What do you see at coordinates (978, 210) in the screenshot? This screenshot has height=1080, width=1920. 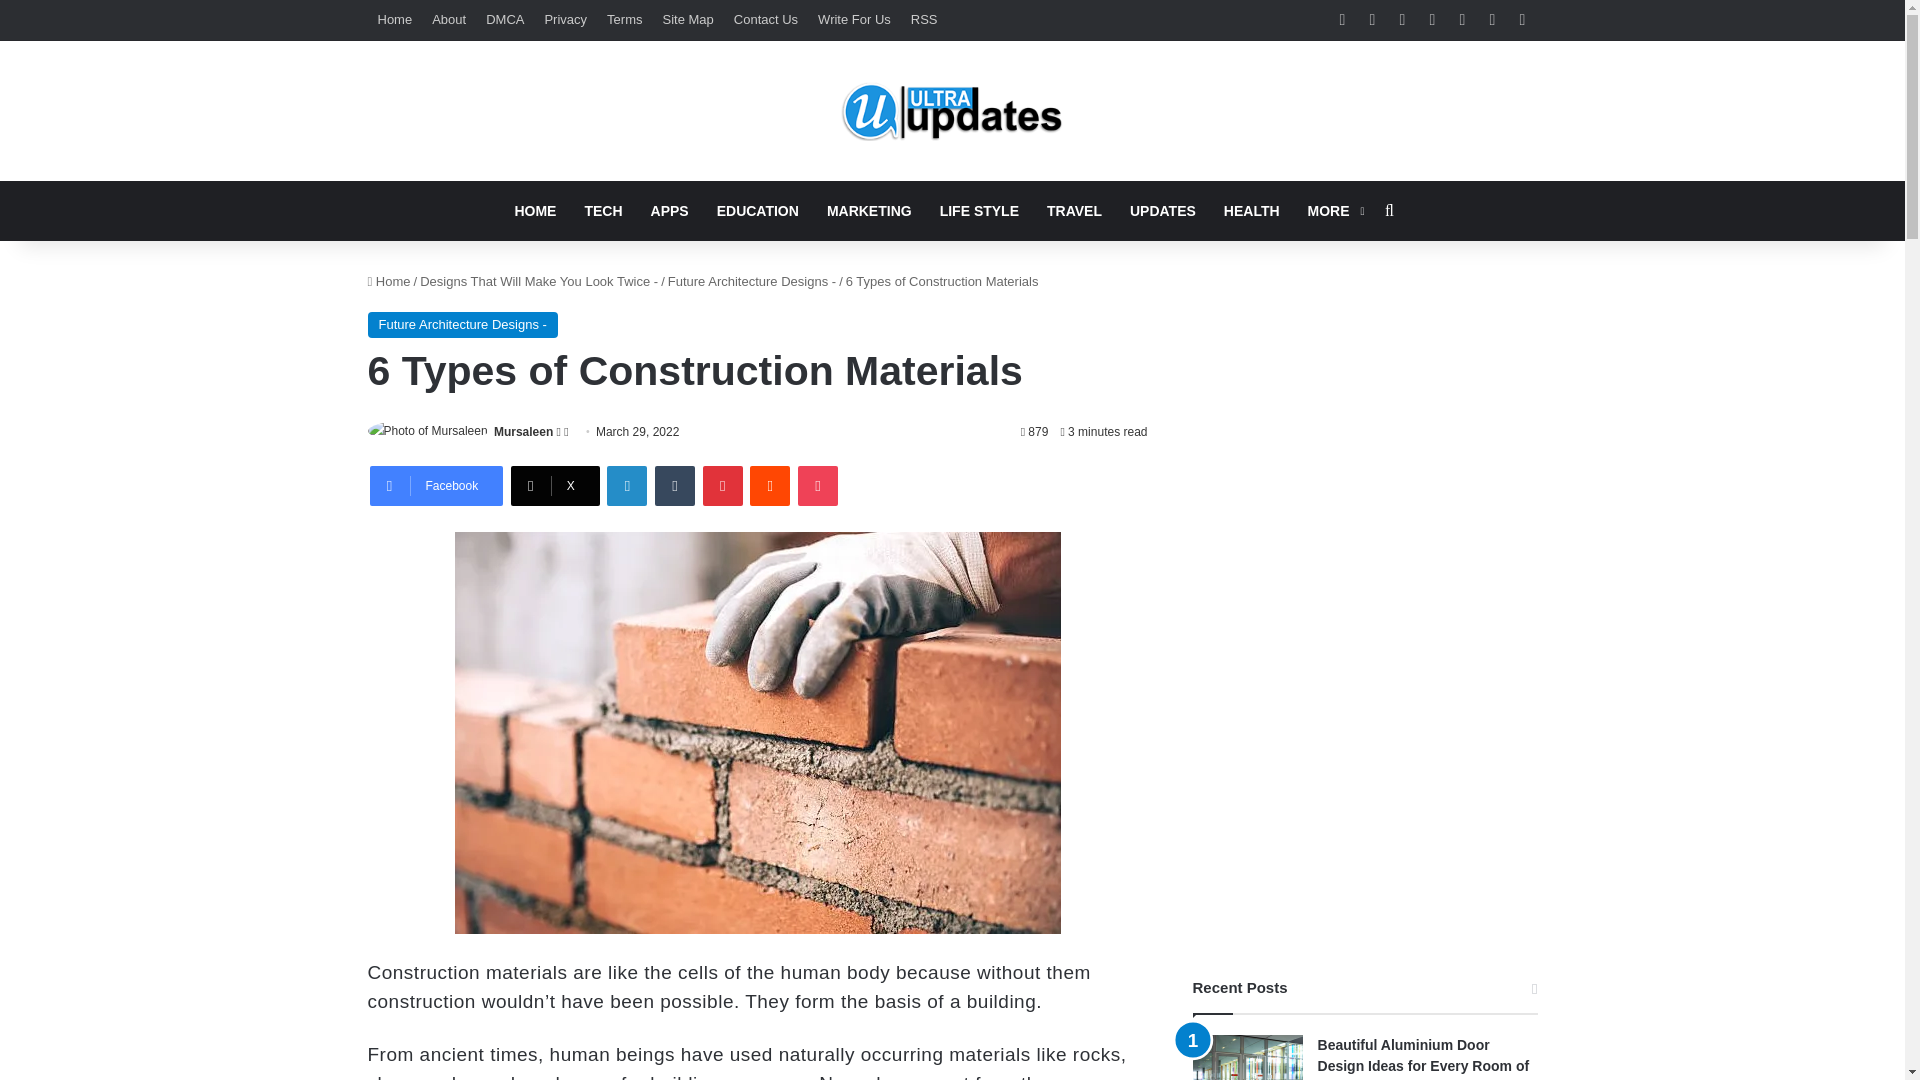 I see `LIFE STYLE` at bounding box center [978, 210].